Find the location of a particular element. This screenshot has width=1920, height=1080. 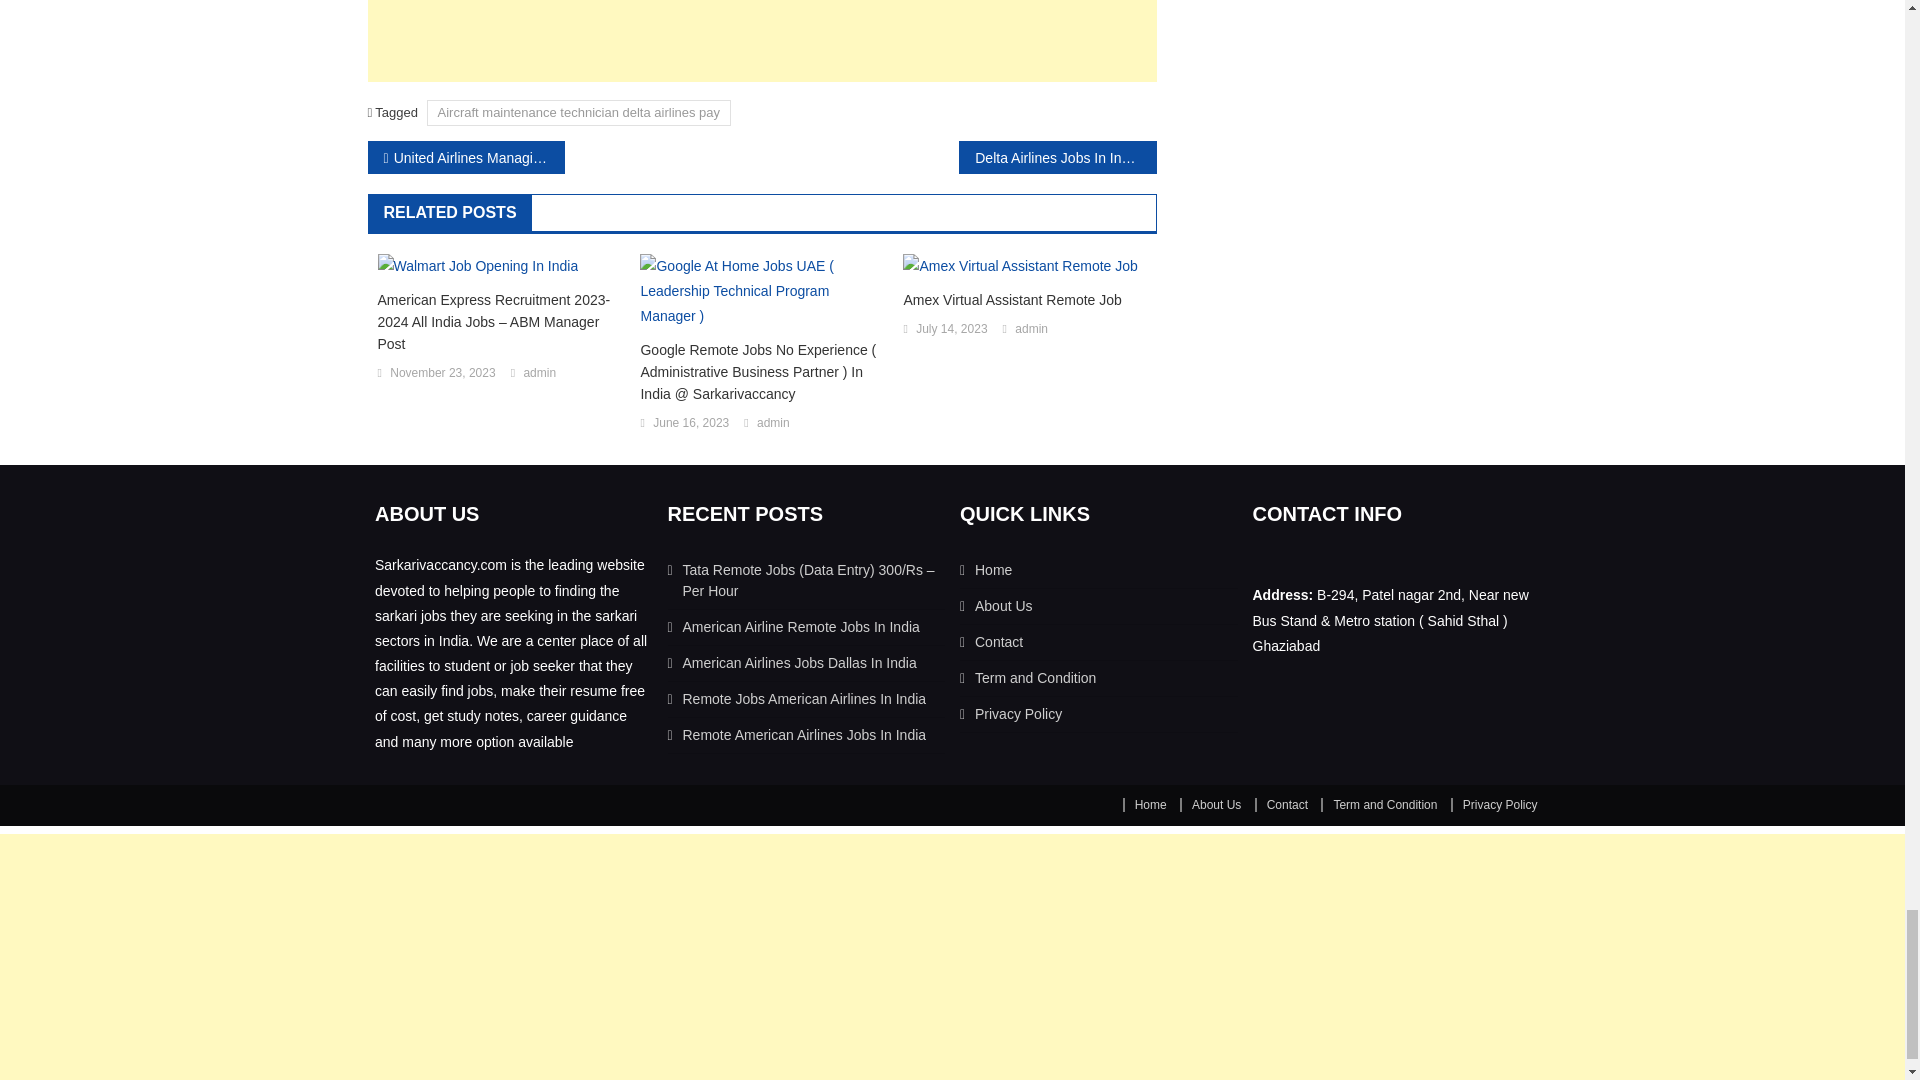

July 14, 2023 is located at coordinates (950, 330).